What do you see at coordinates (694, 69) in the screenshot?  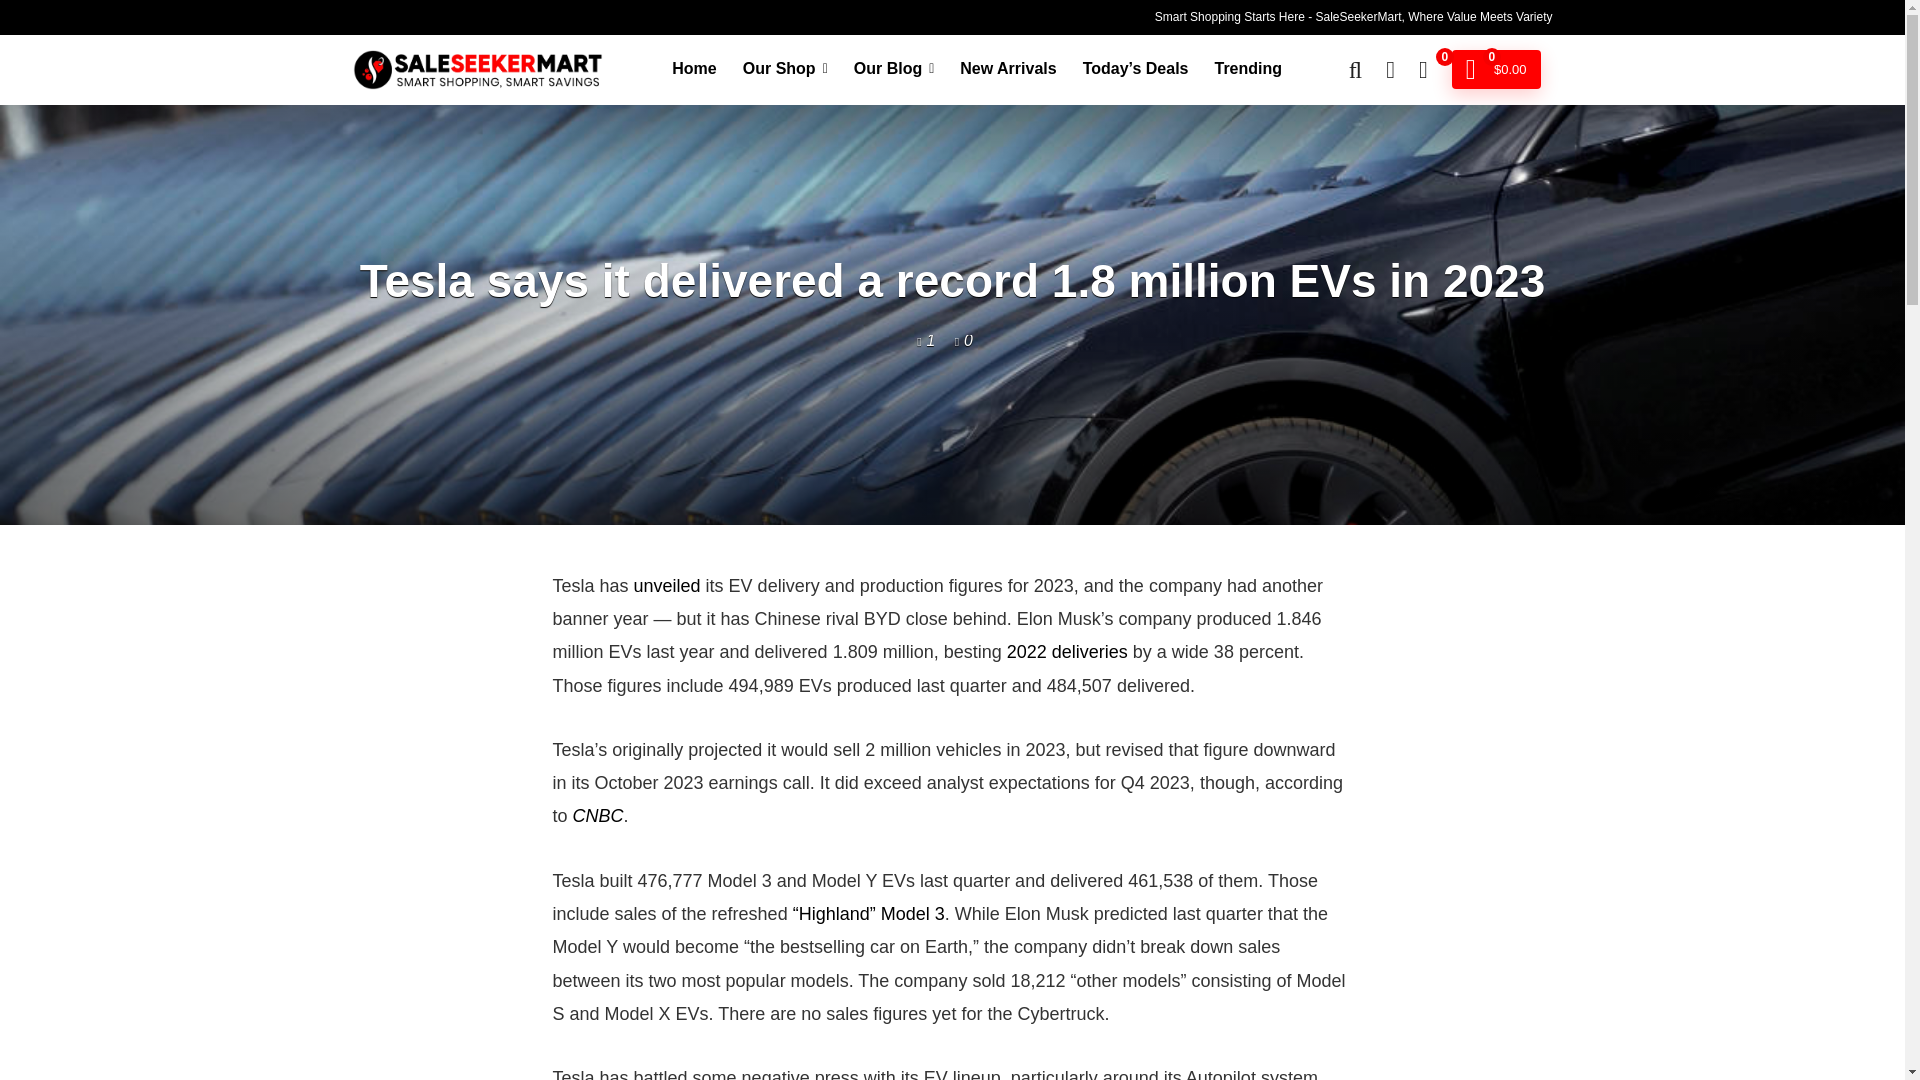 I see `Home` at bounding box center [694, 69].